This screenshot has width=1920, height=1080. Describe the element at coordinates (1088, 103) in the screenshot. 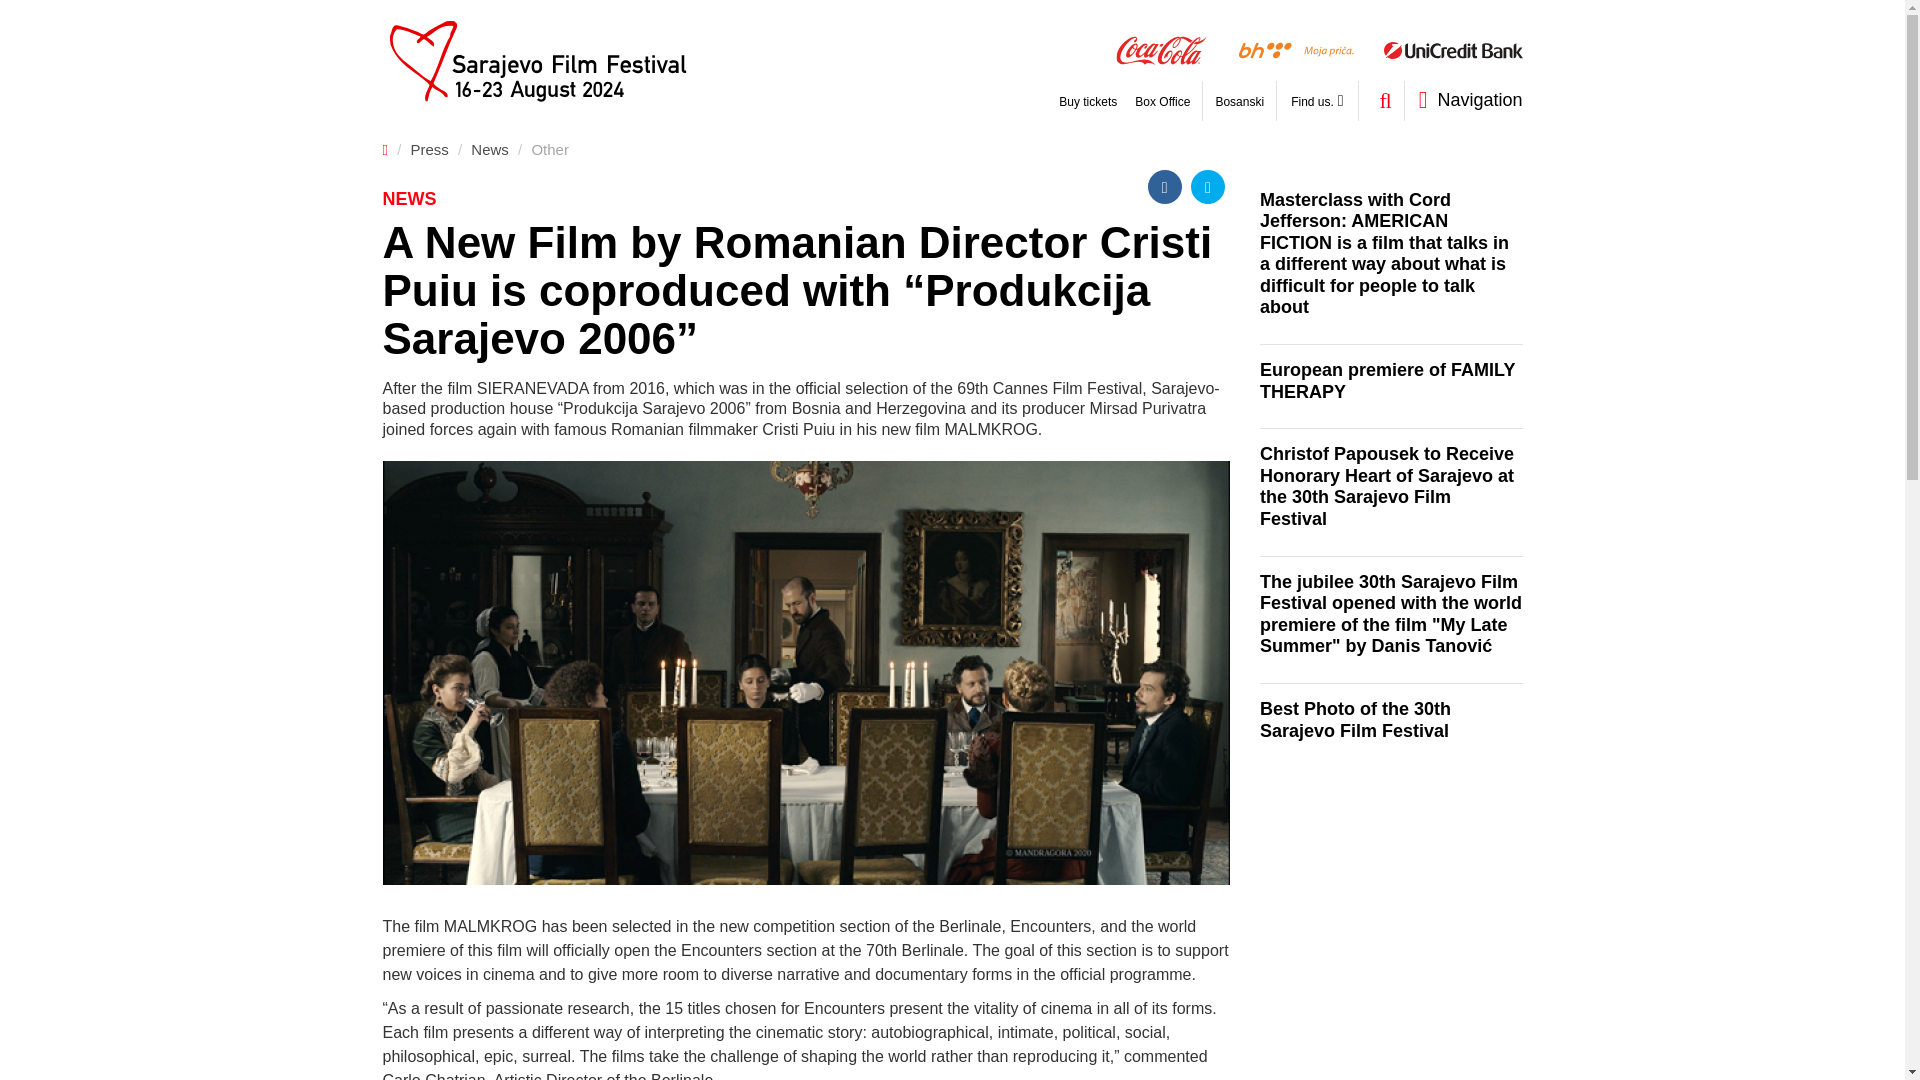

I see `Buy tickets` at that location.